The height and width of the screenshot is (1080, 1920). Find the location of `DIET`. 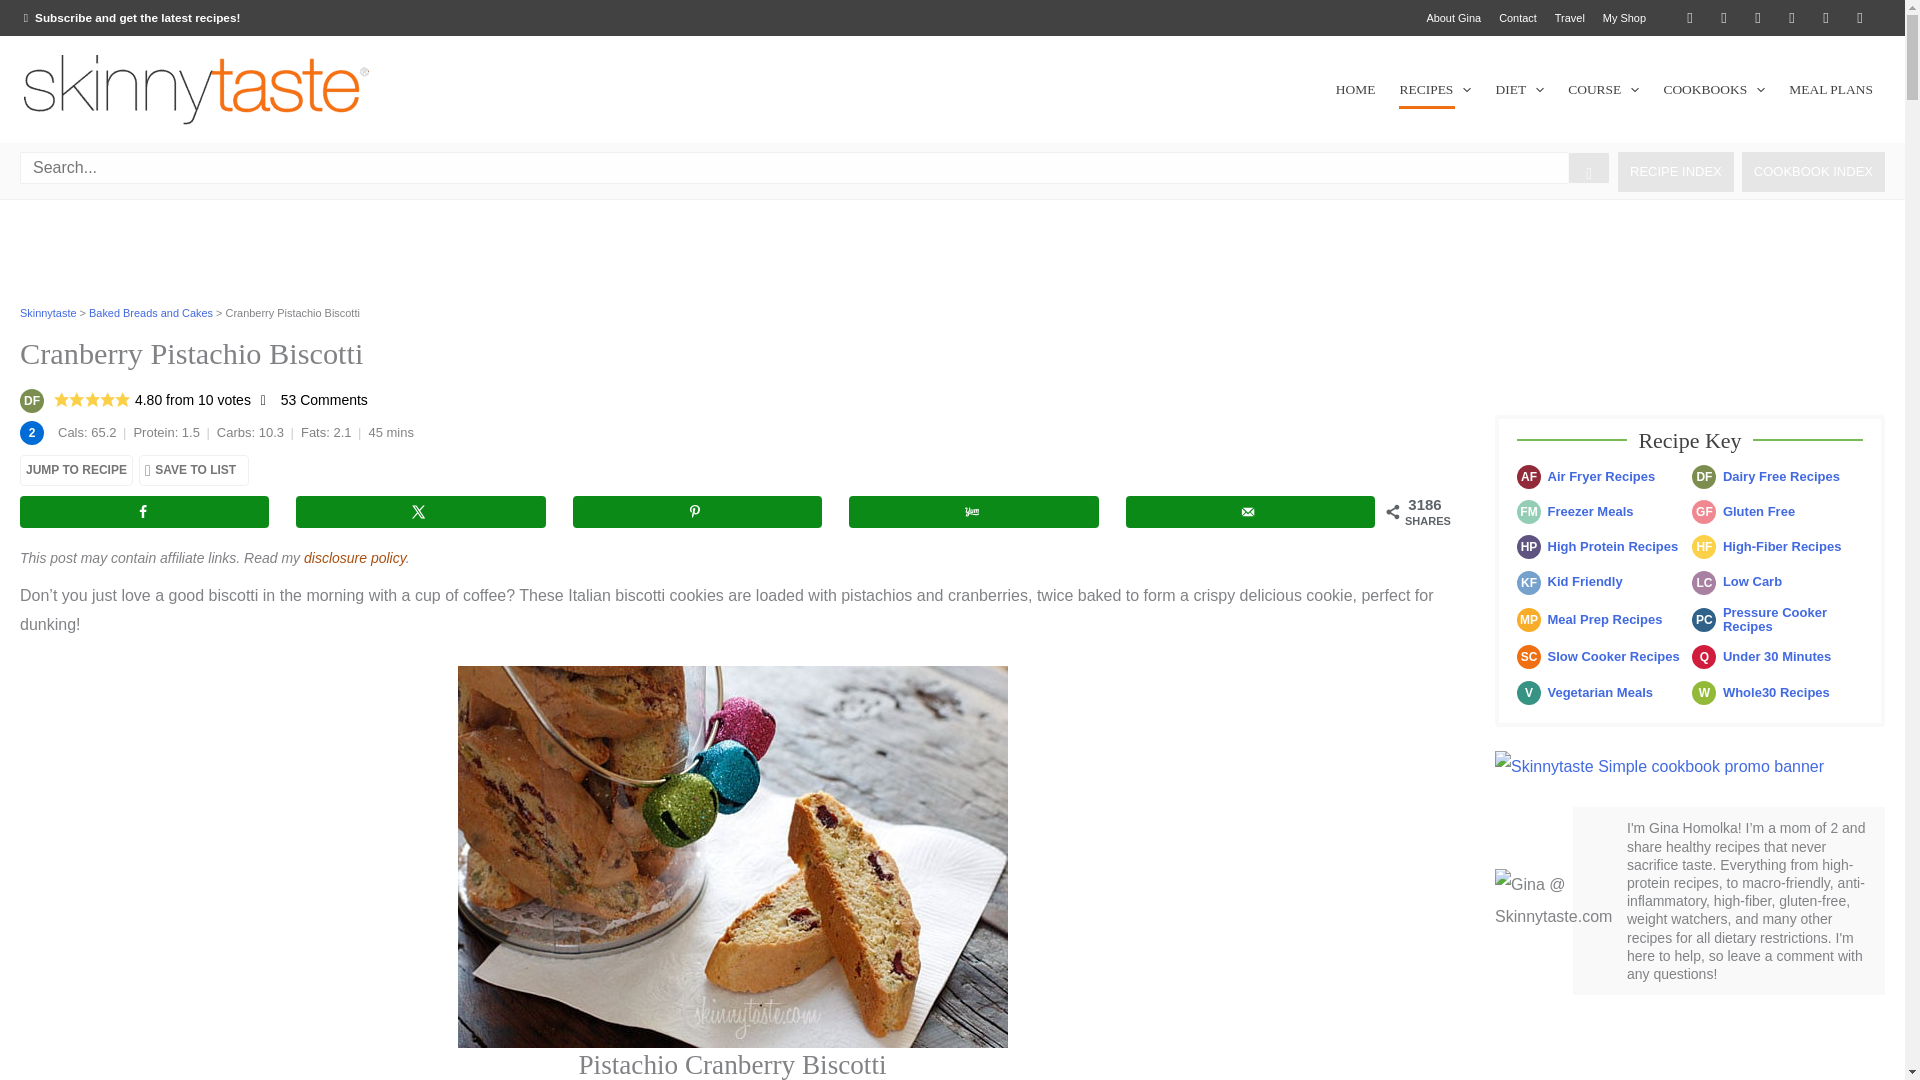

DIET is located at coordinates (1518, 89).